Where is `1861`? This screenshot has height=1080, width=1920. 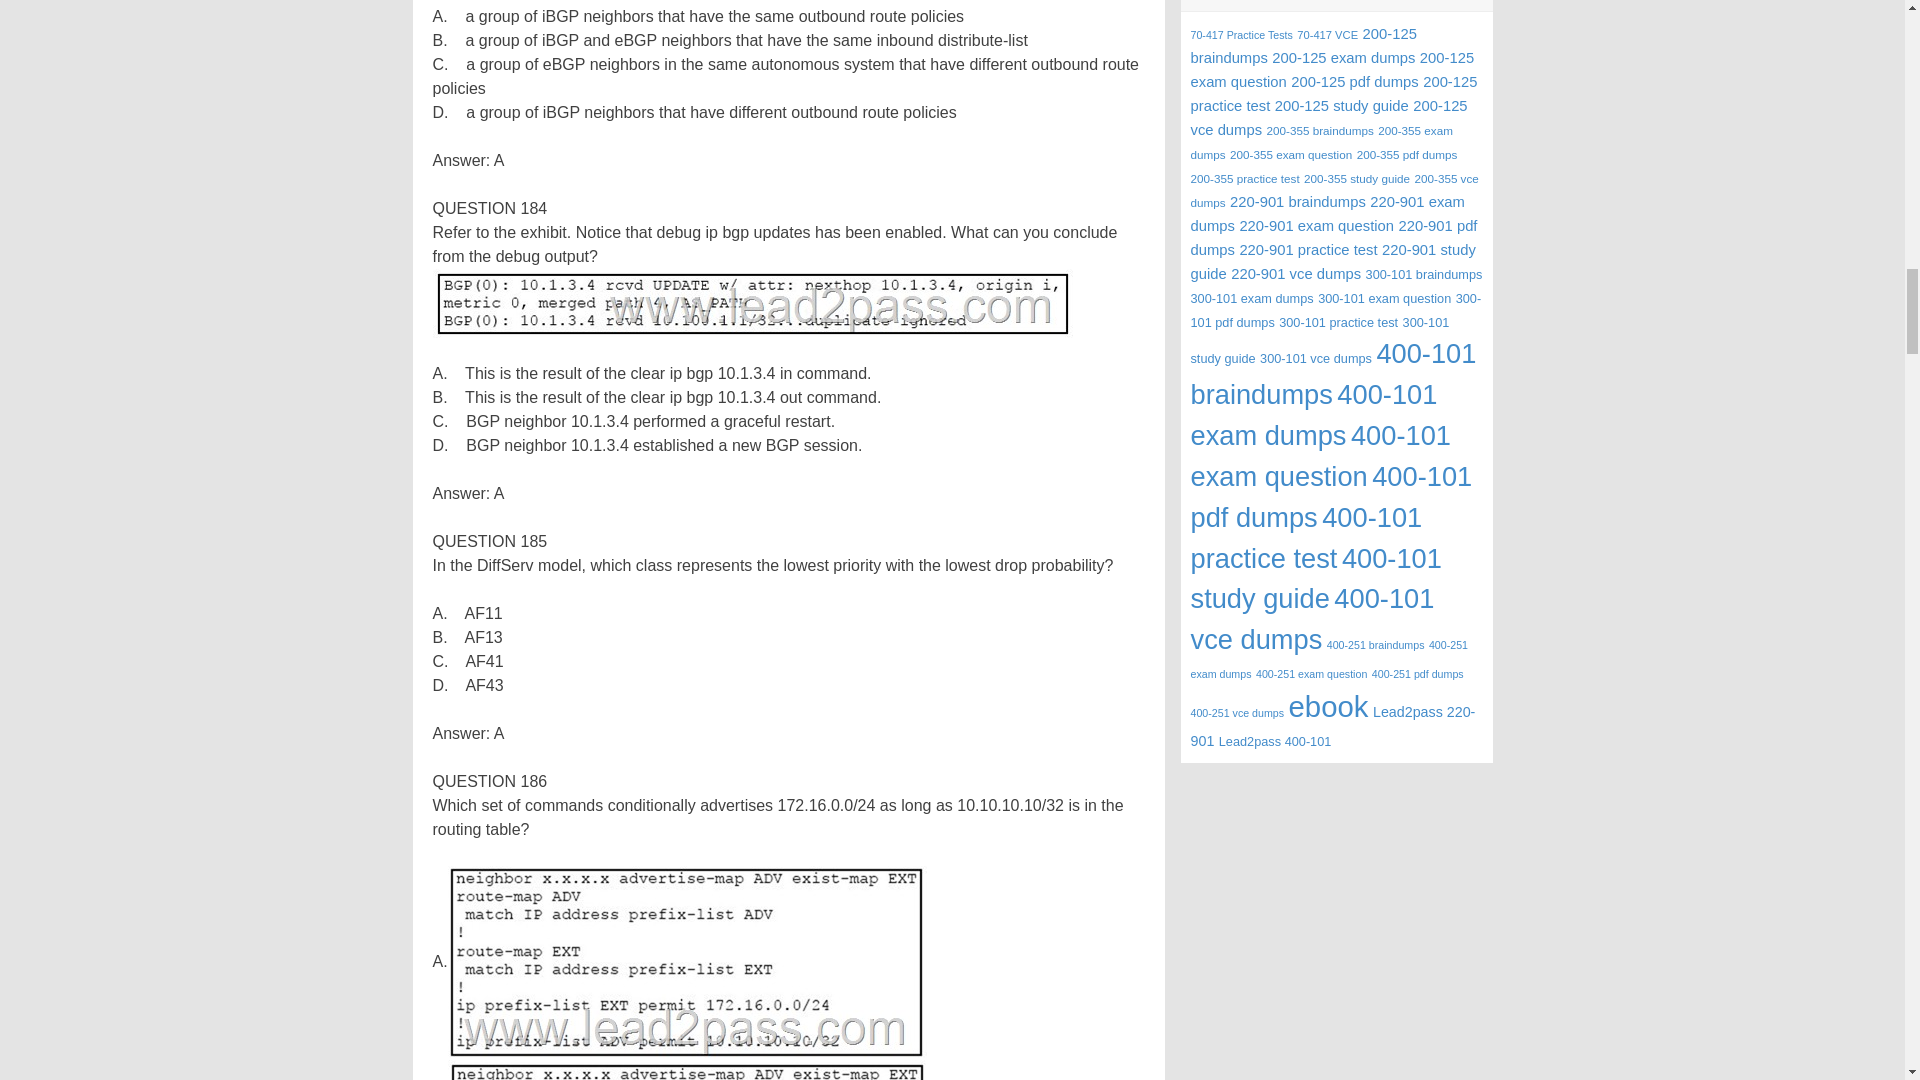
1861 is located at coordinates (687, 962).